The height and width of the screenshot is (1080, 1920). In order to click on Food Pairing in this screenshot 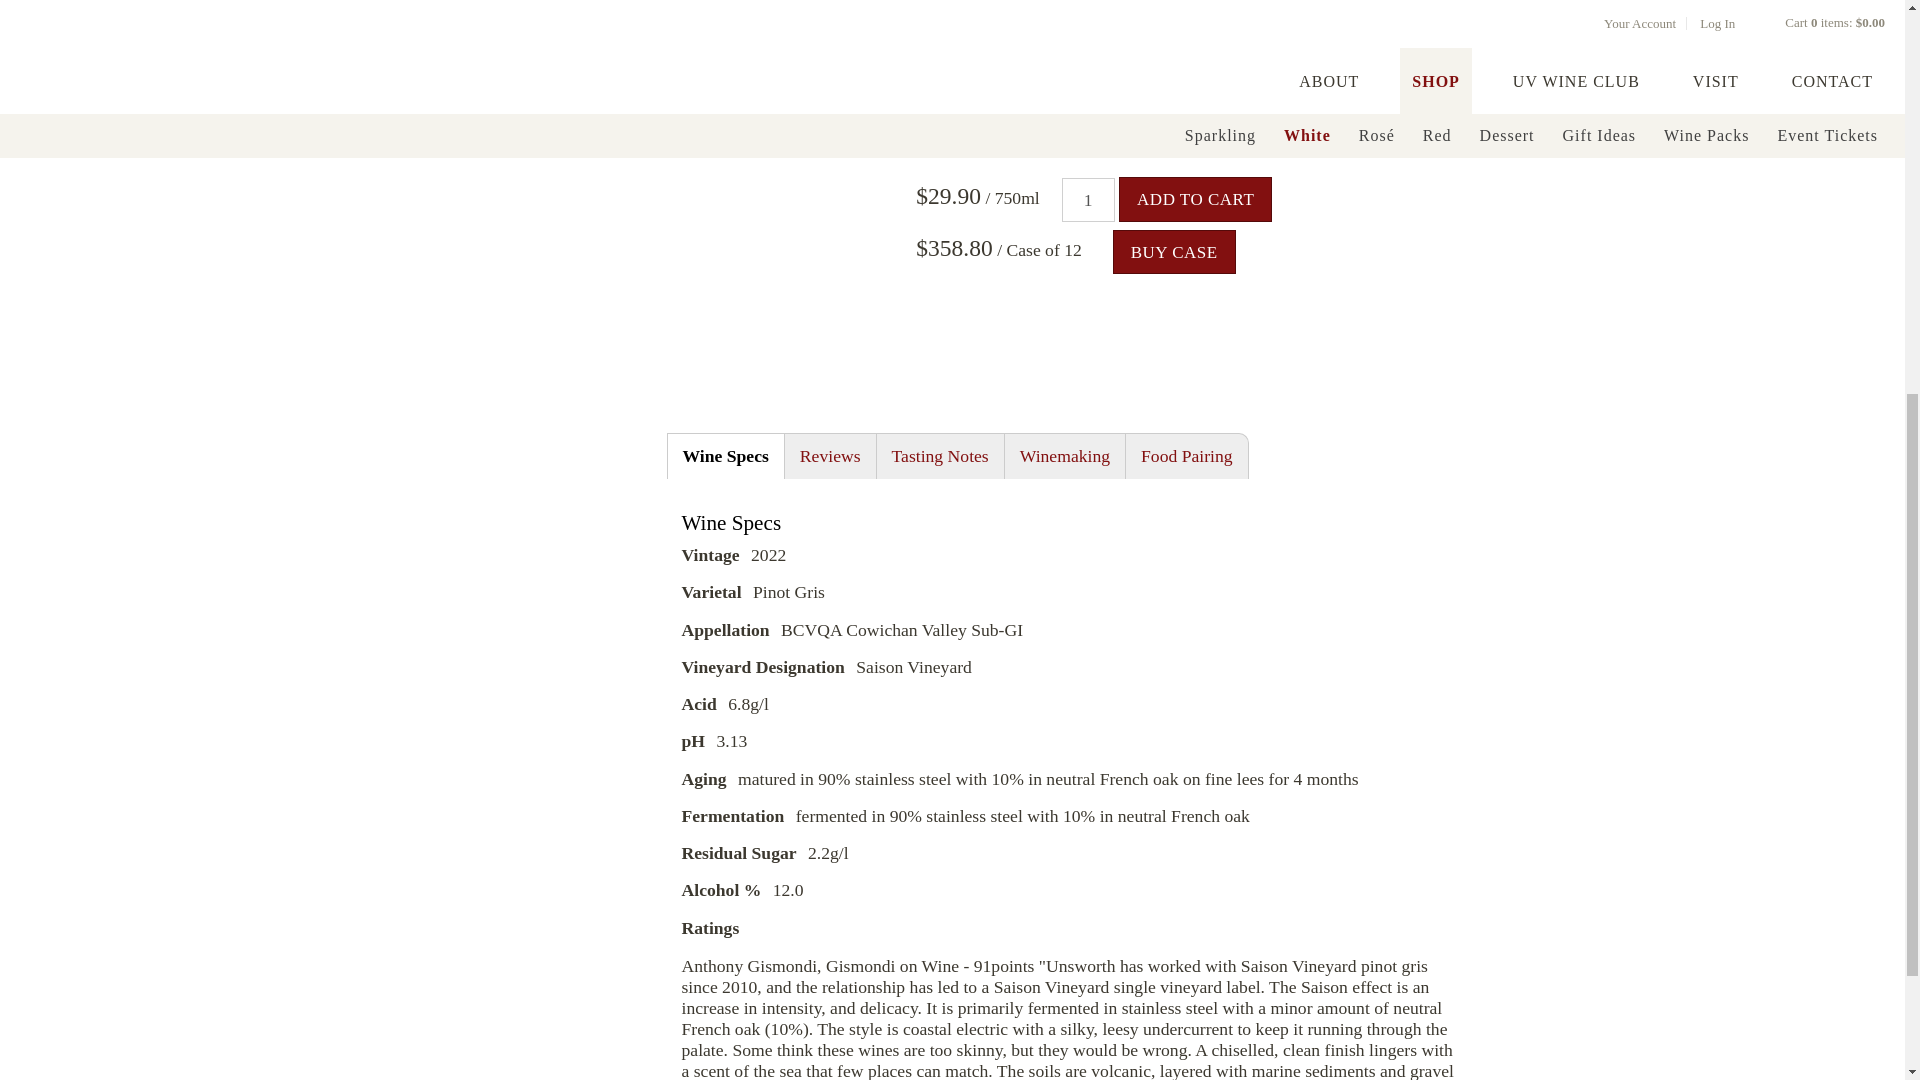, I will do `click(1187, 456)`.